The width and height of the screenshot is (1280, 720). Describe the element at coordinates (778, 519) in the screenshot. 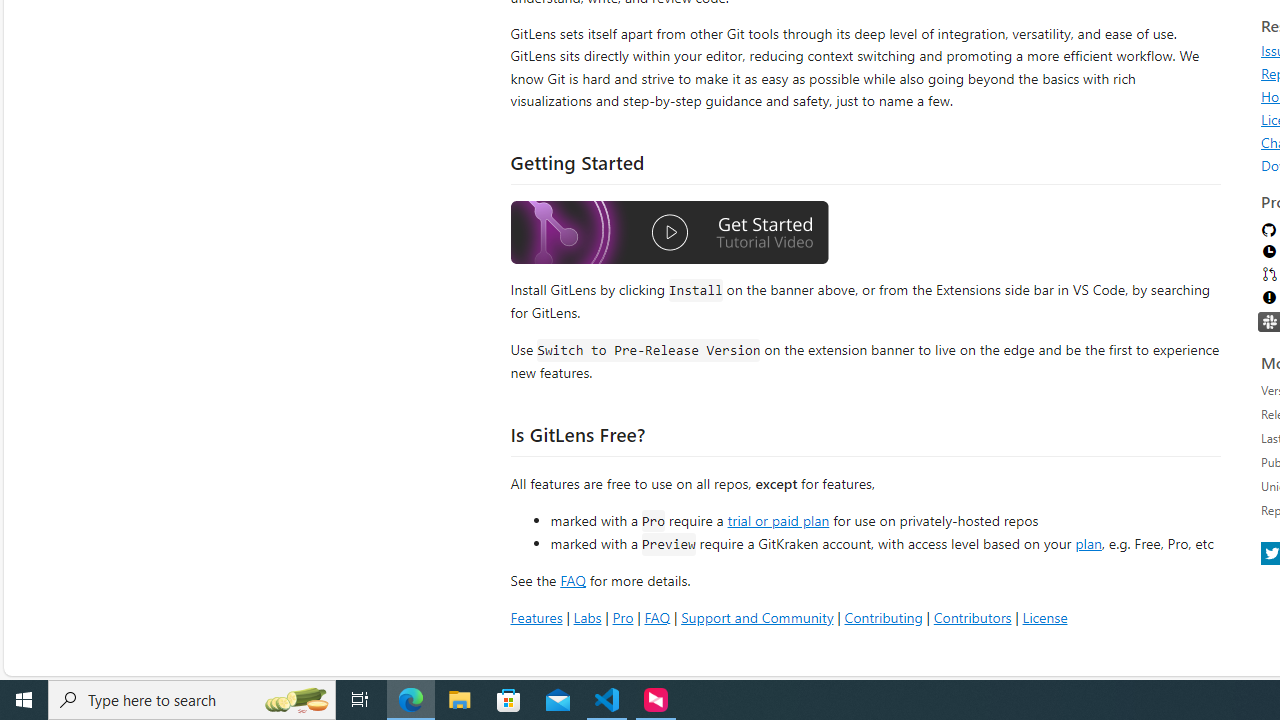

I see `trial or paid plan` at that location.